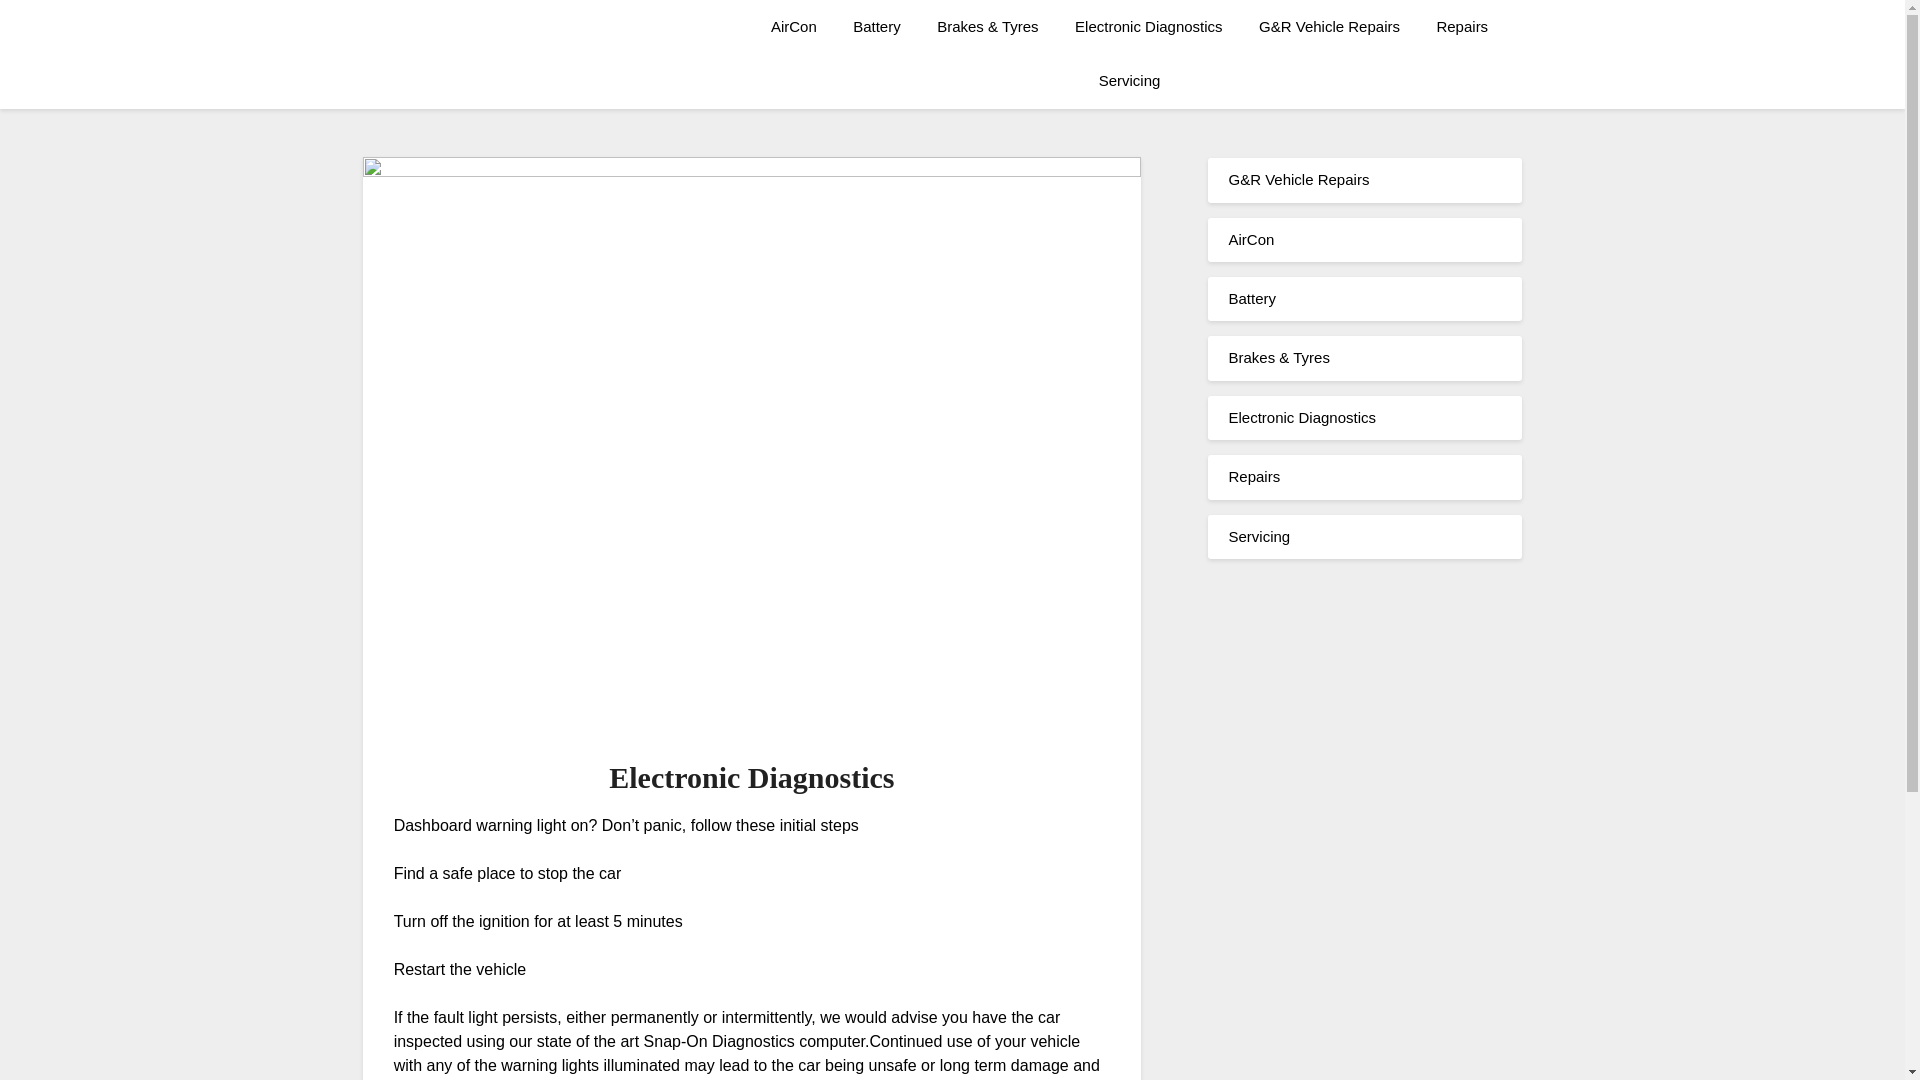 This screenshot has height=1080, width=1920. I want to click on Battery, so click(1252, 298).